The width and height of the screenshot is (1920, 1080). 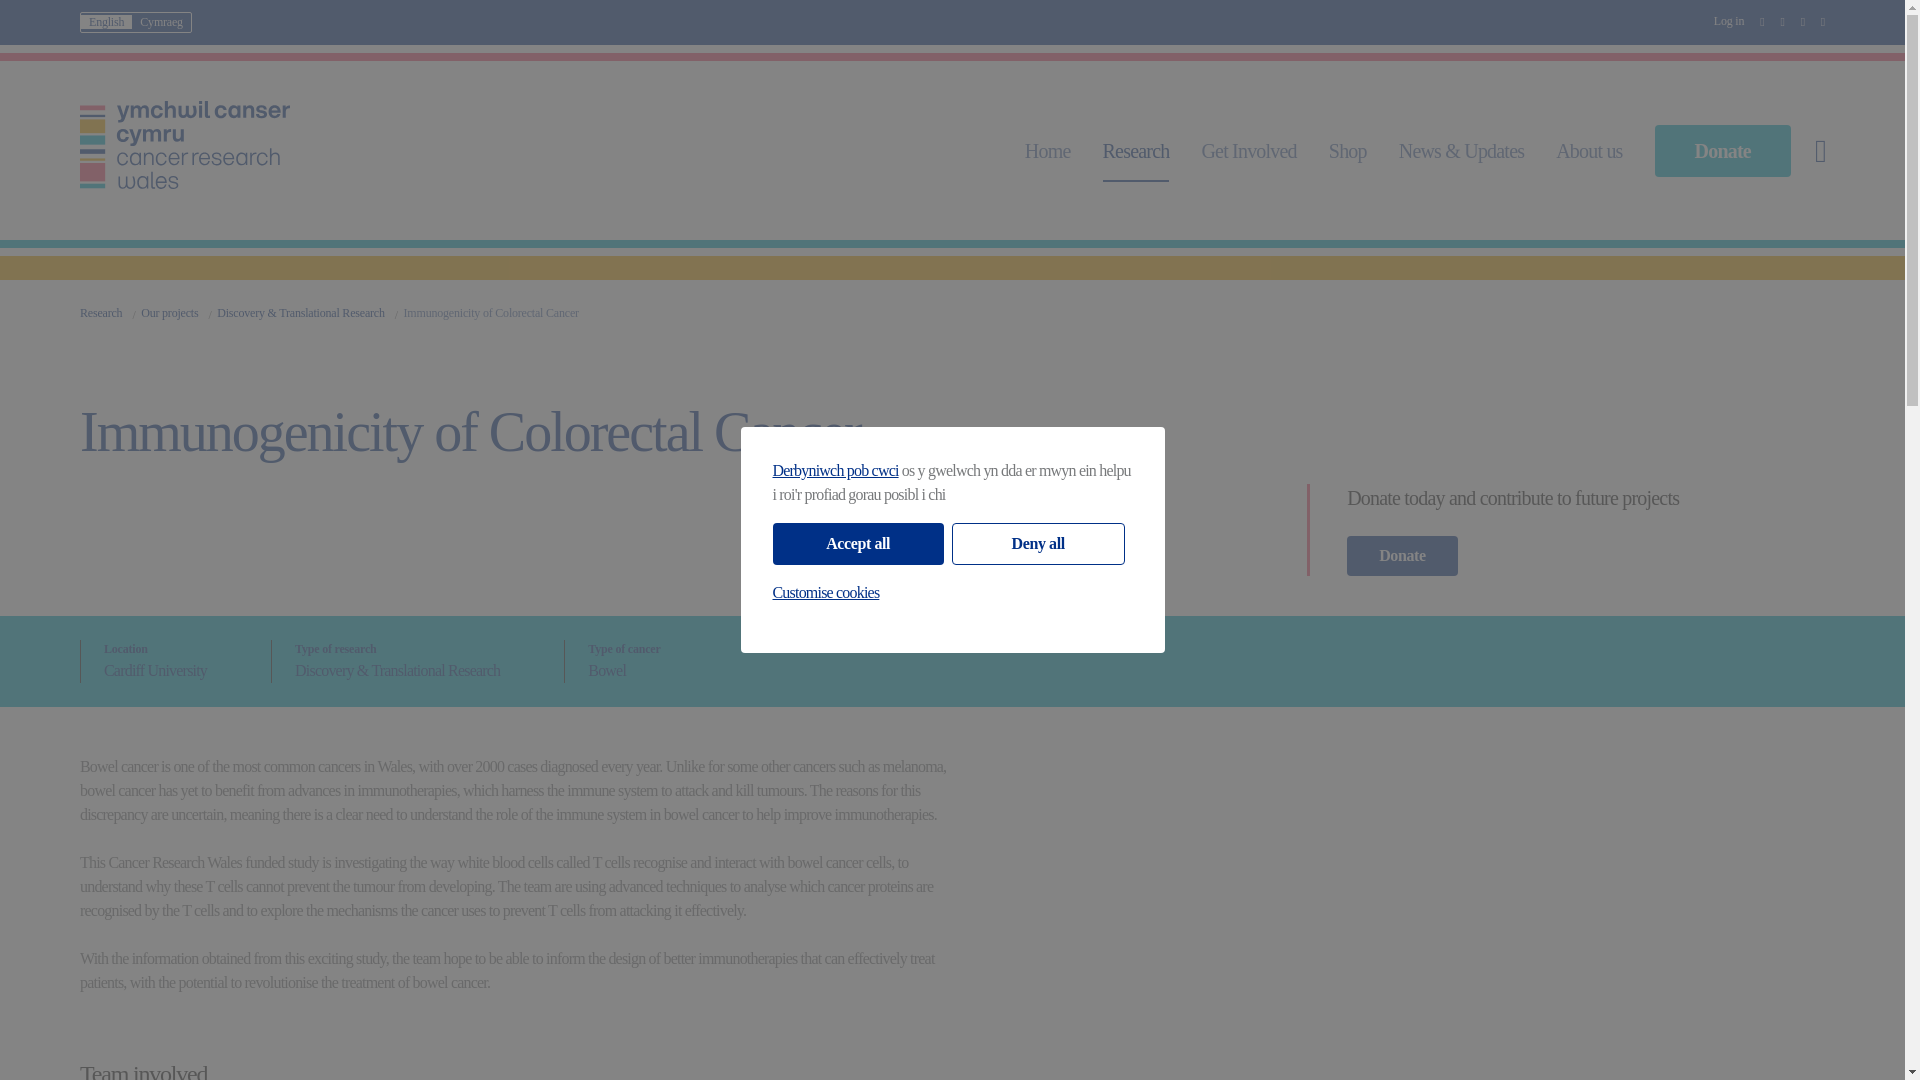 I want to click on Cymraeg, so click(x=161, y=22).